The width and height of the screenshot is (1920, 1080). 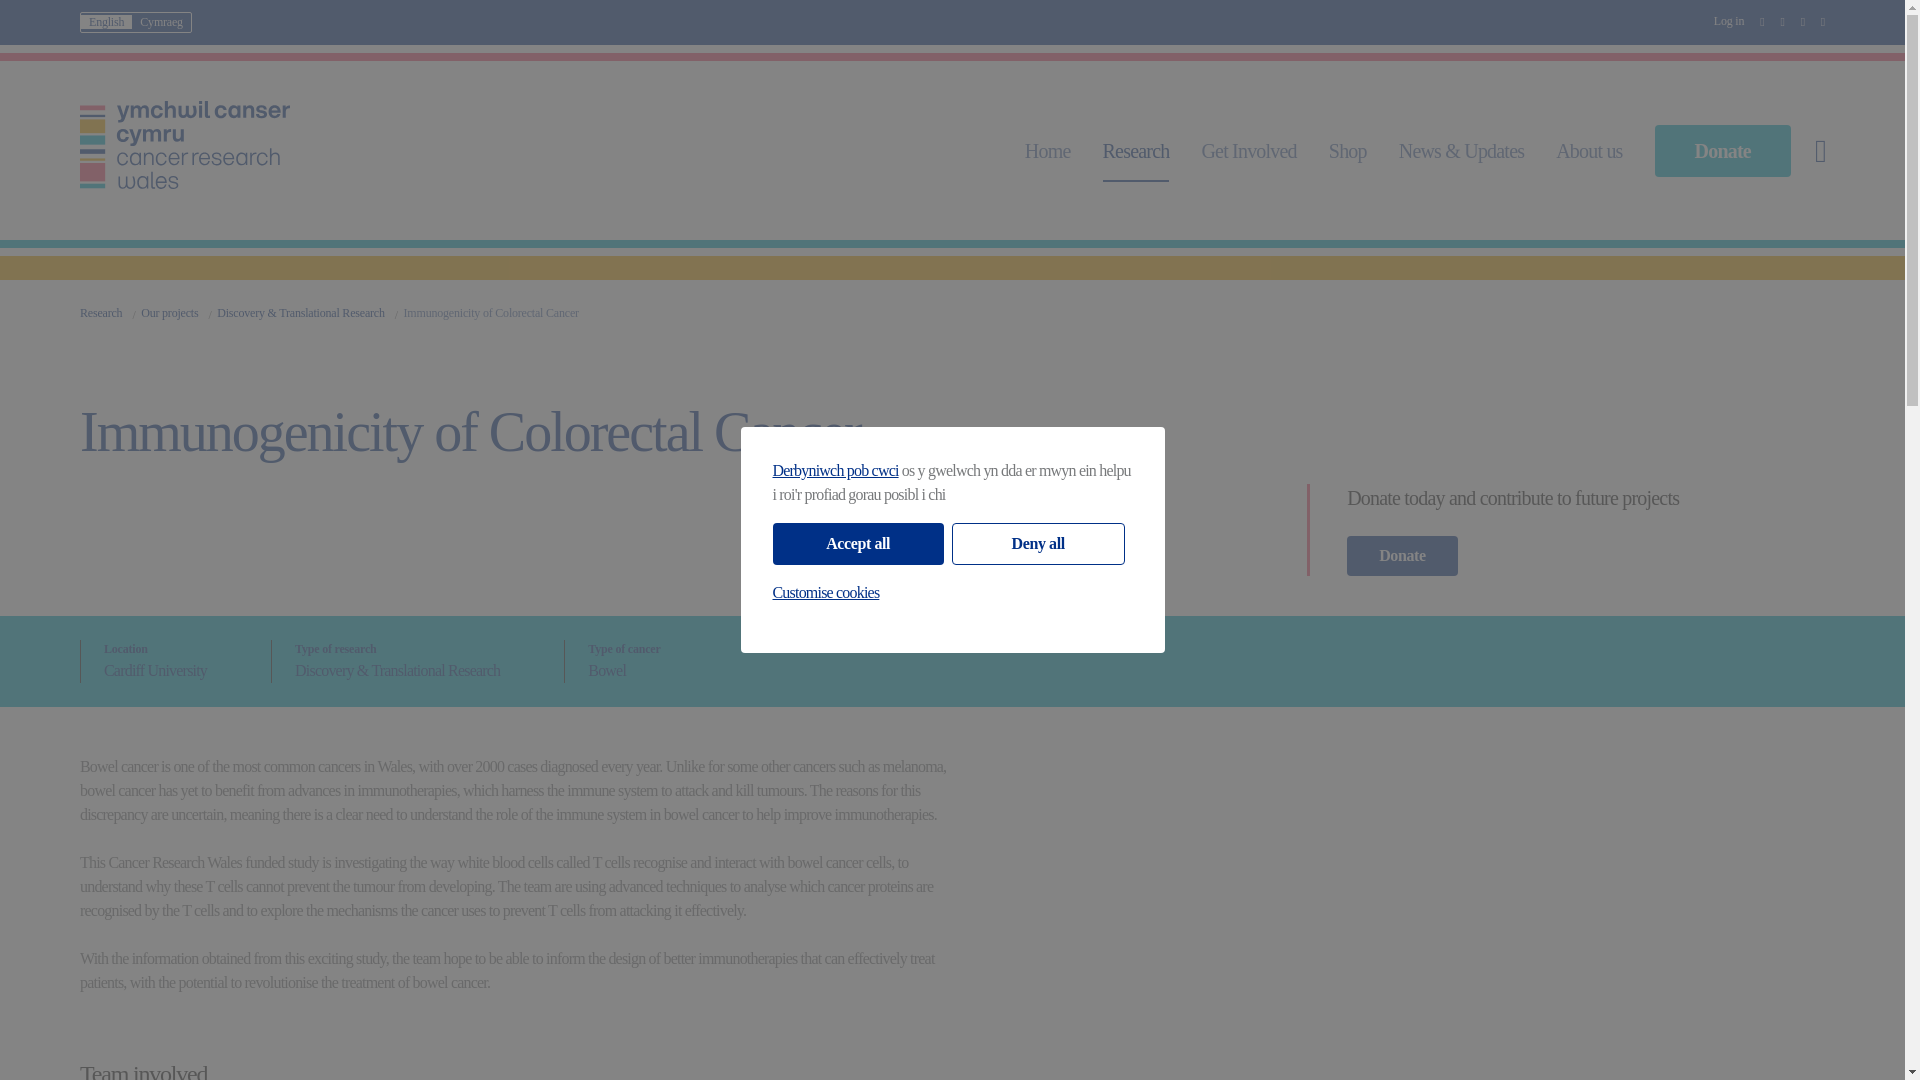 I want to click on Cymraeg, so click(x=161, y=22).